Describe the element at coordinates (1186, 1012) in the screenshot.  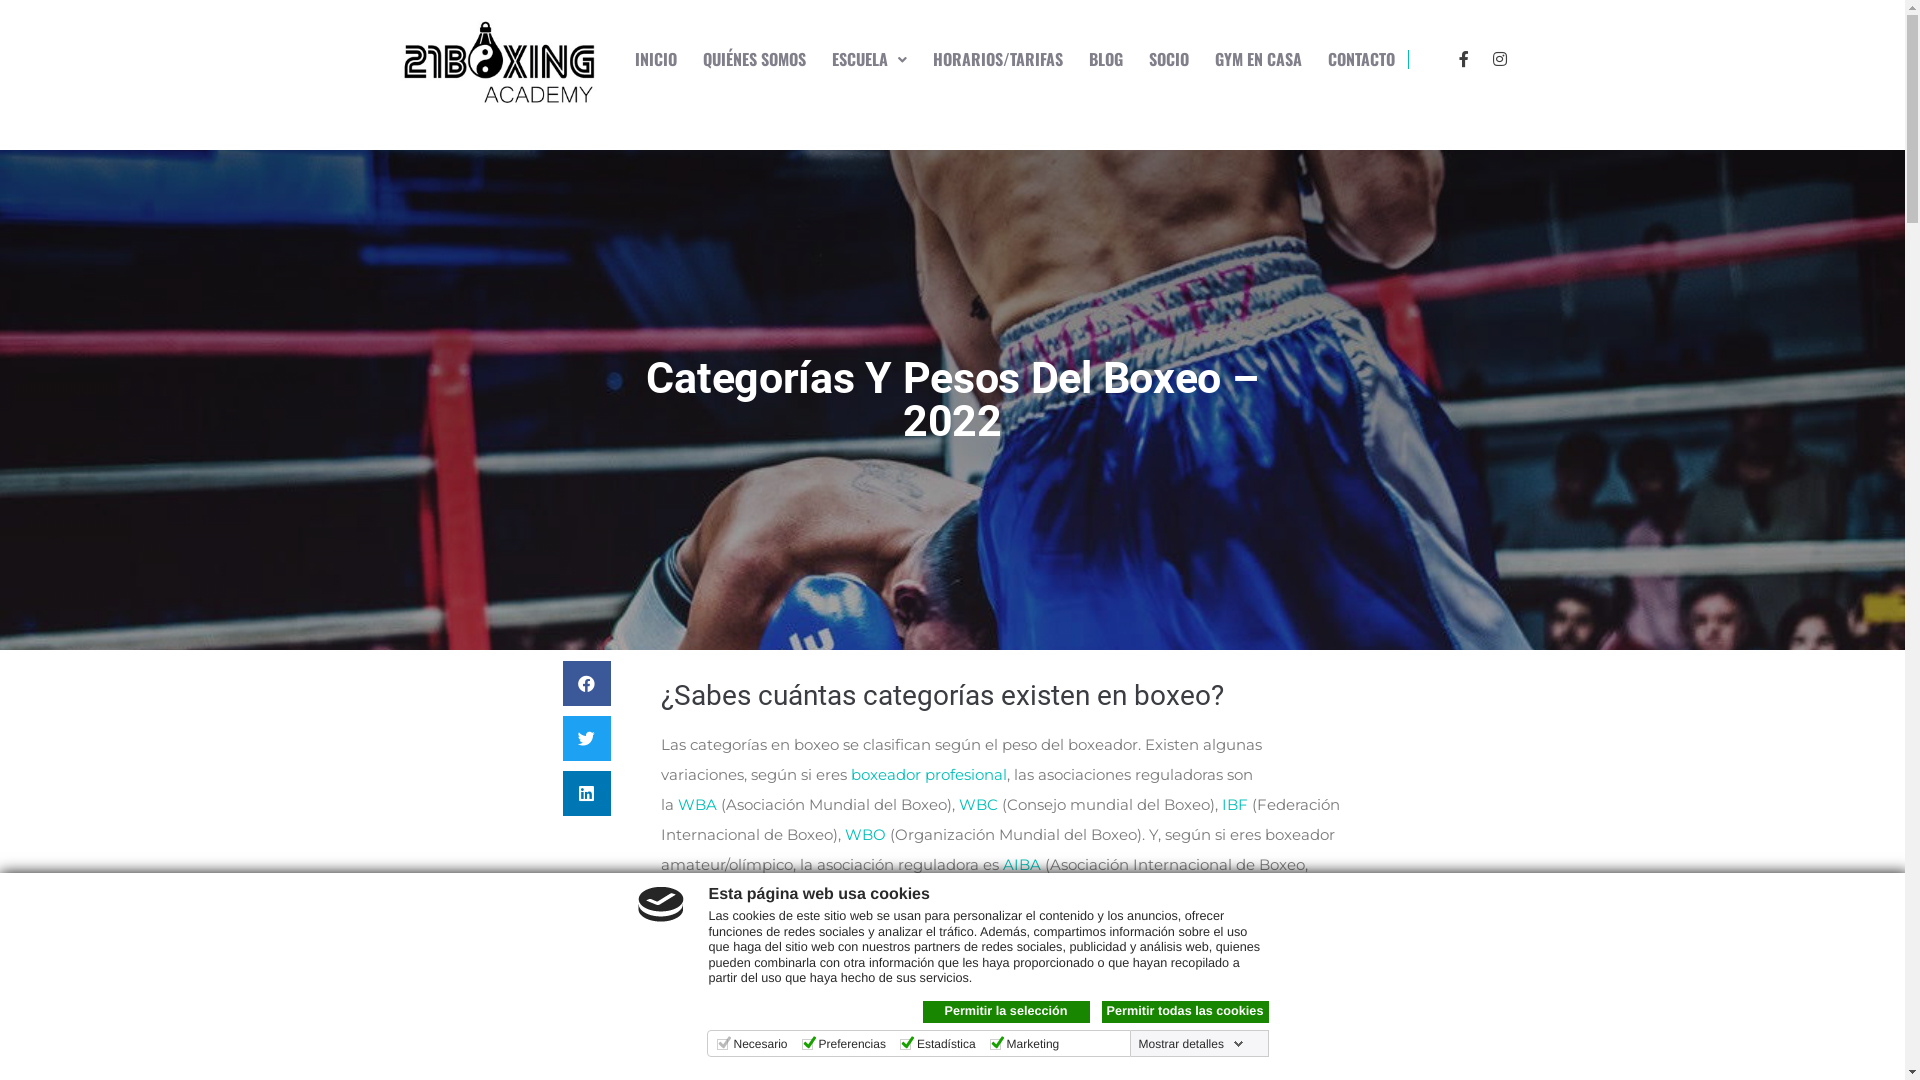
I see `Permitir todas las cookies` at that location.